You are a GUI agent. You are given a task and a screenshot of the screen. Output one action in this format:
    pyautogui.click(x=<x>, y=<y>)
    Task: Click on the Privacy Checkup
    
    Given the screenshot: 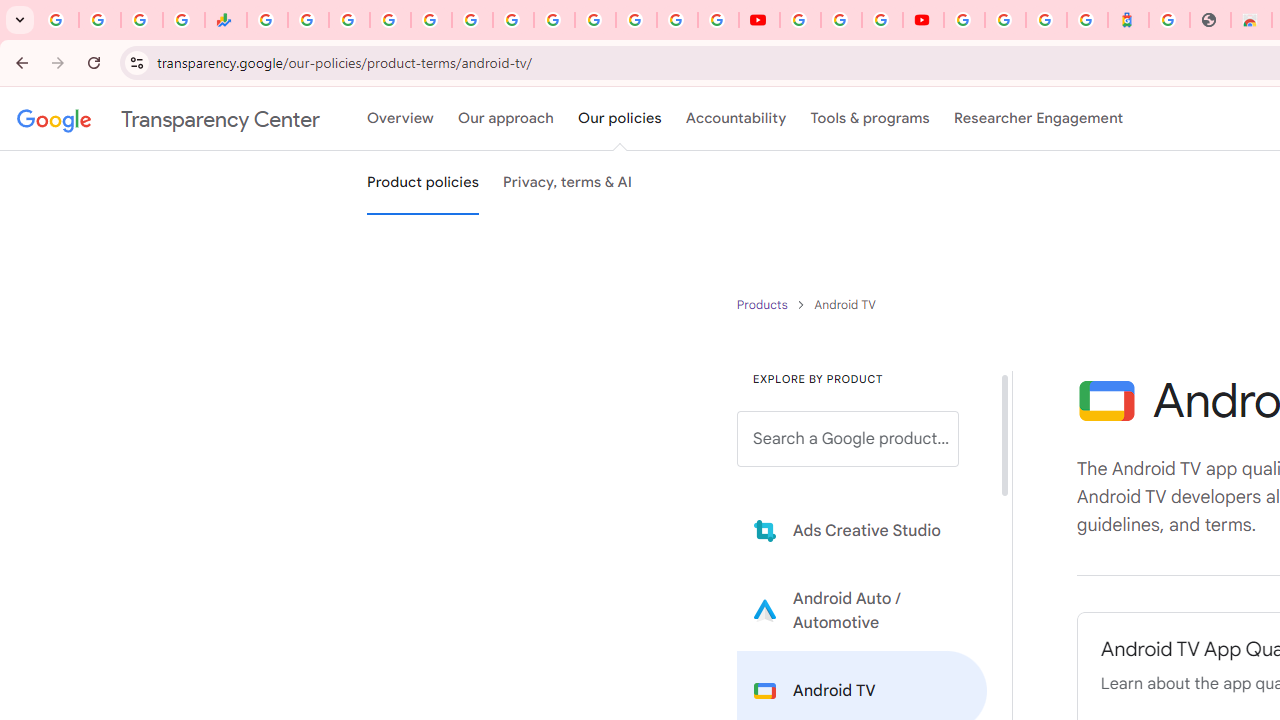 What is the action you would take?
    pyautogui.click(x=718, y=20)
    